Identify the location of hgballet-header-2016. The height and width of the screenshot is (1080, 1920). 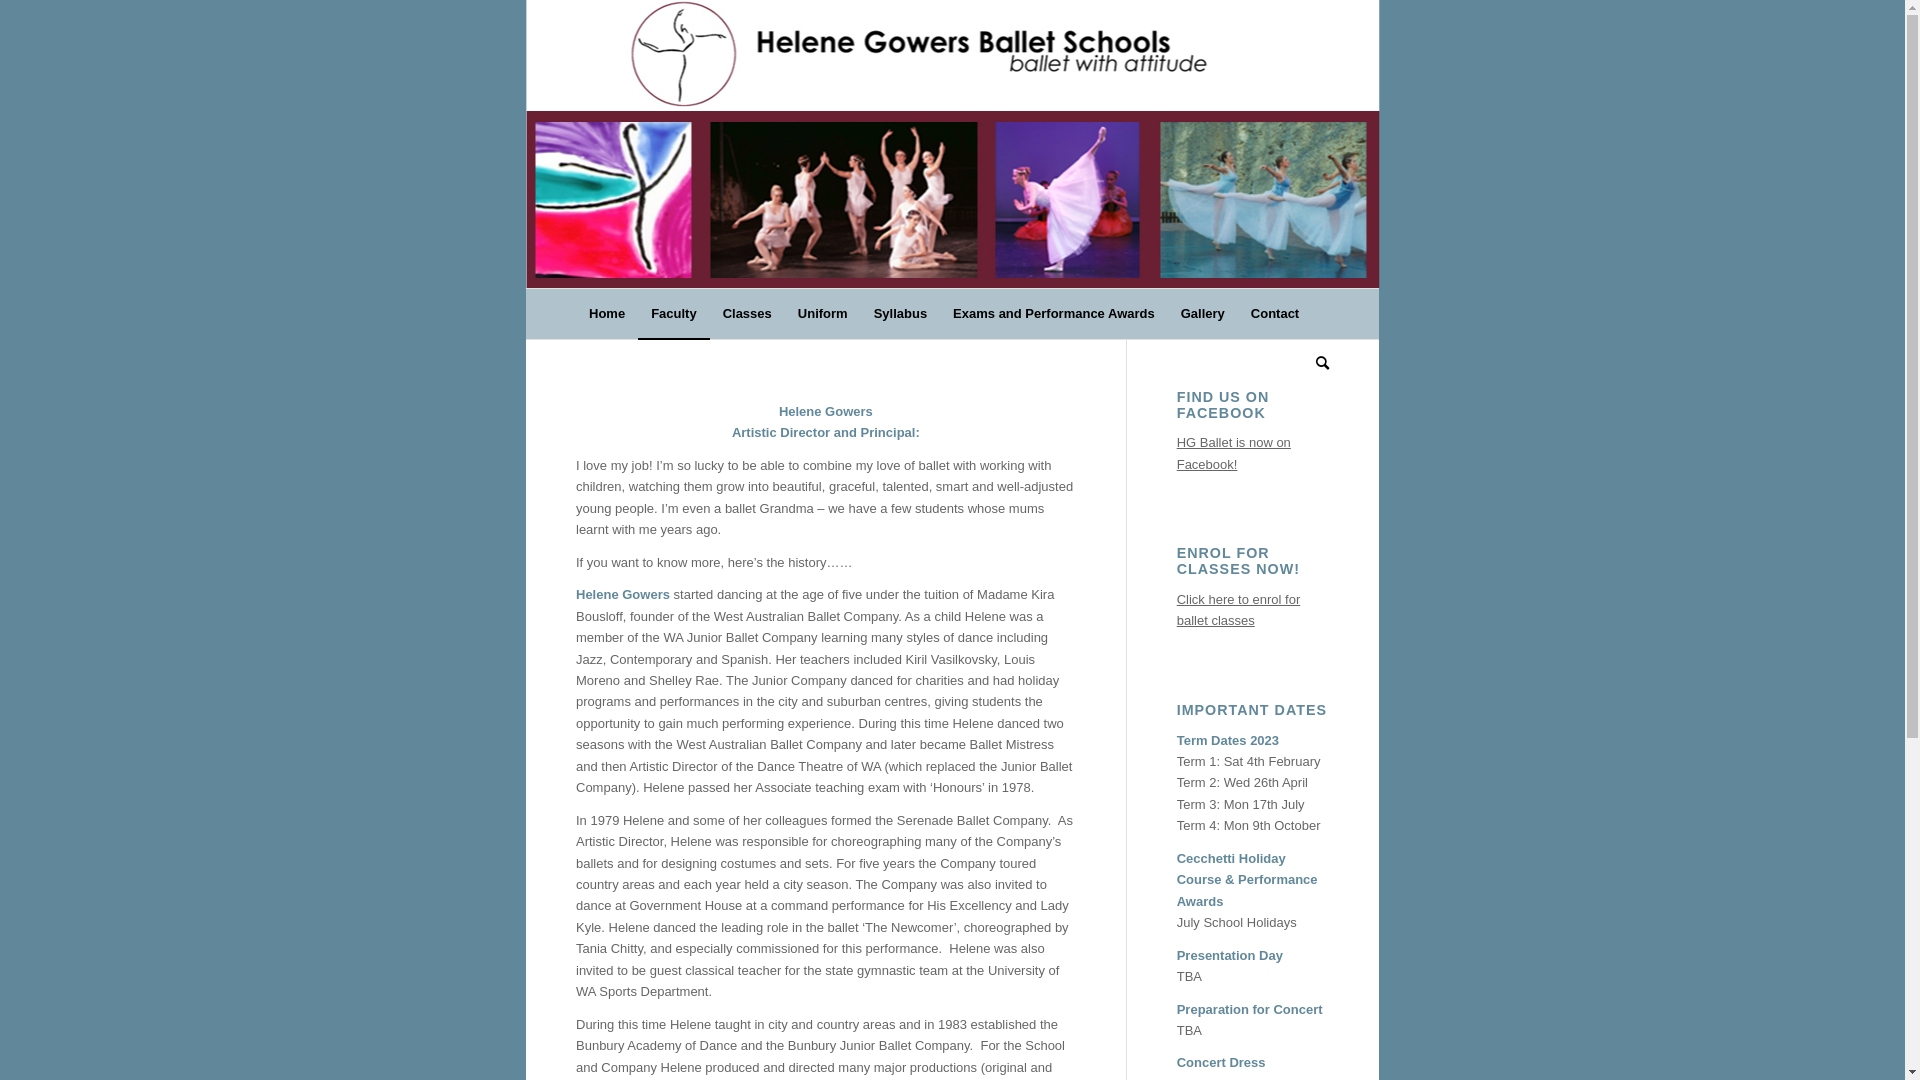
(952, 144).